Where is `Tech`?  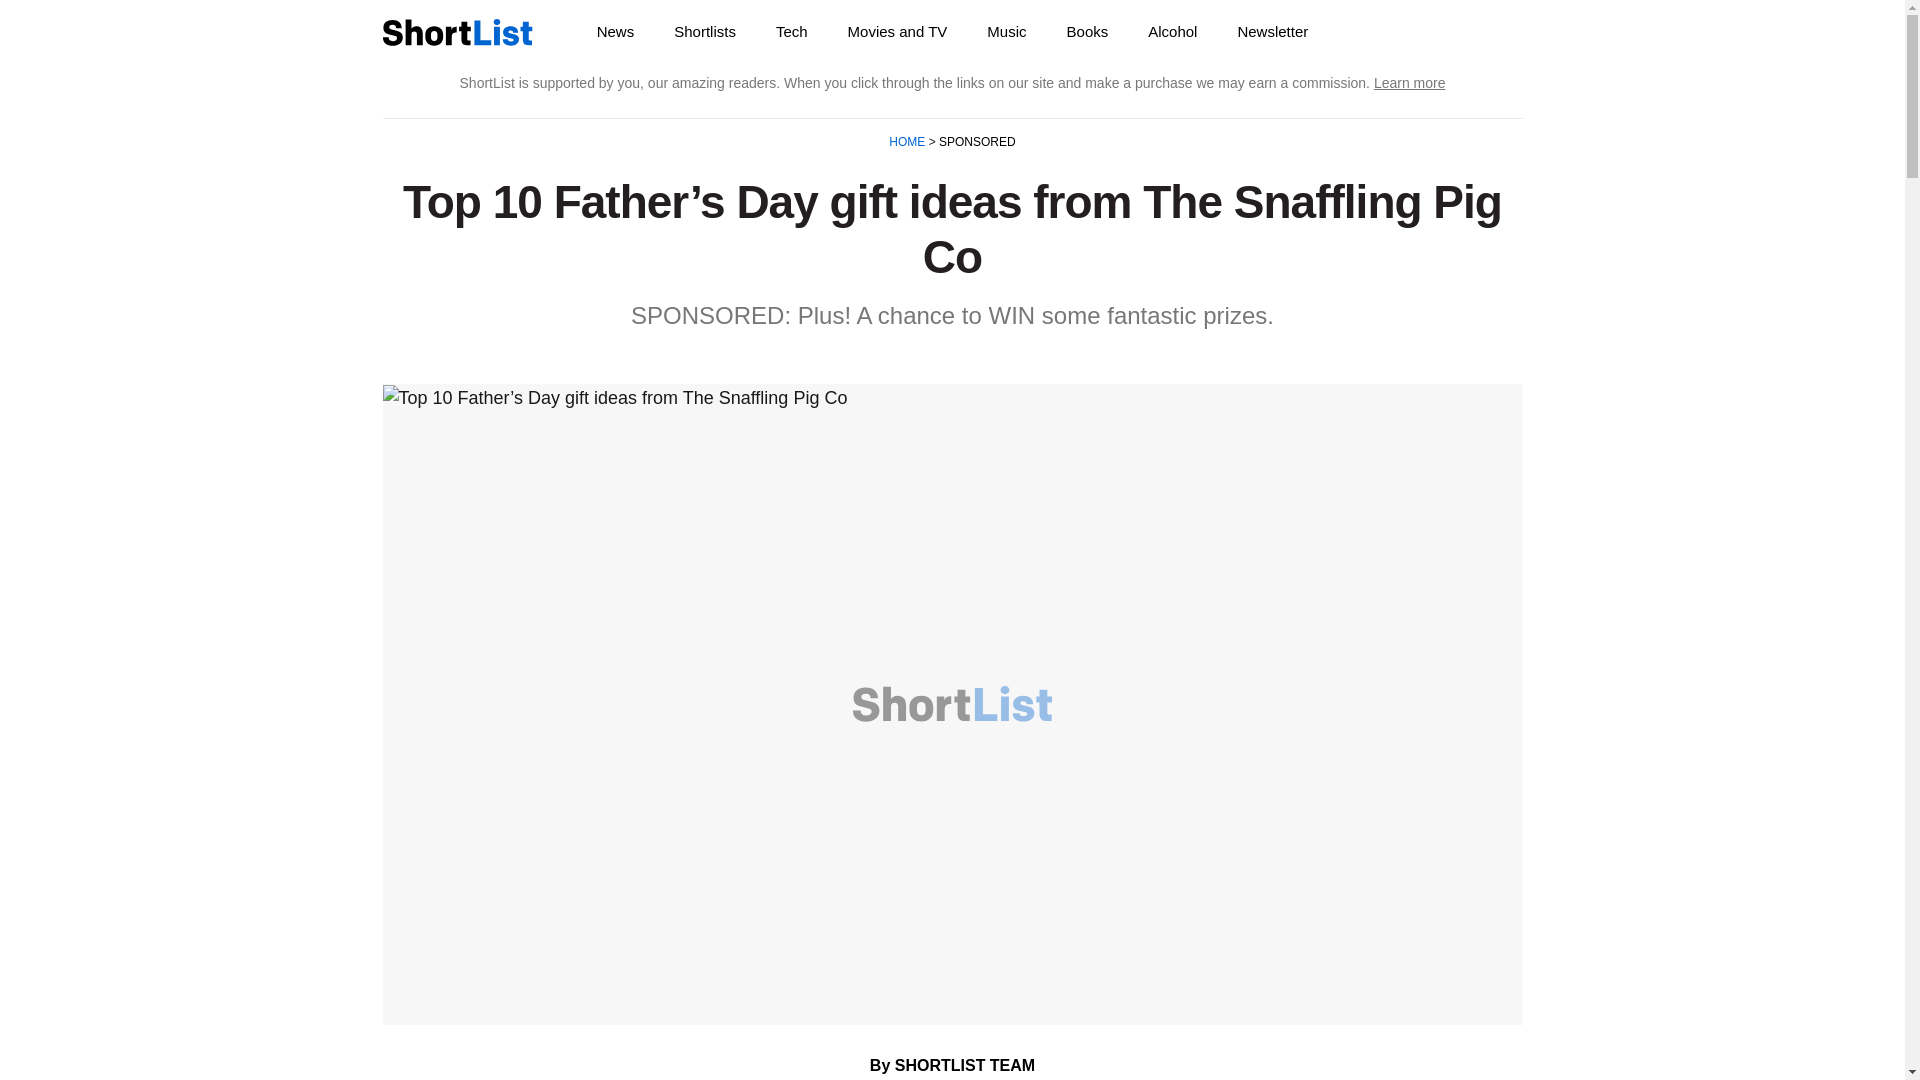
Tech is located at coordinates (792, 31).